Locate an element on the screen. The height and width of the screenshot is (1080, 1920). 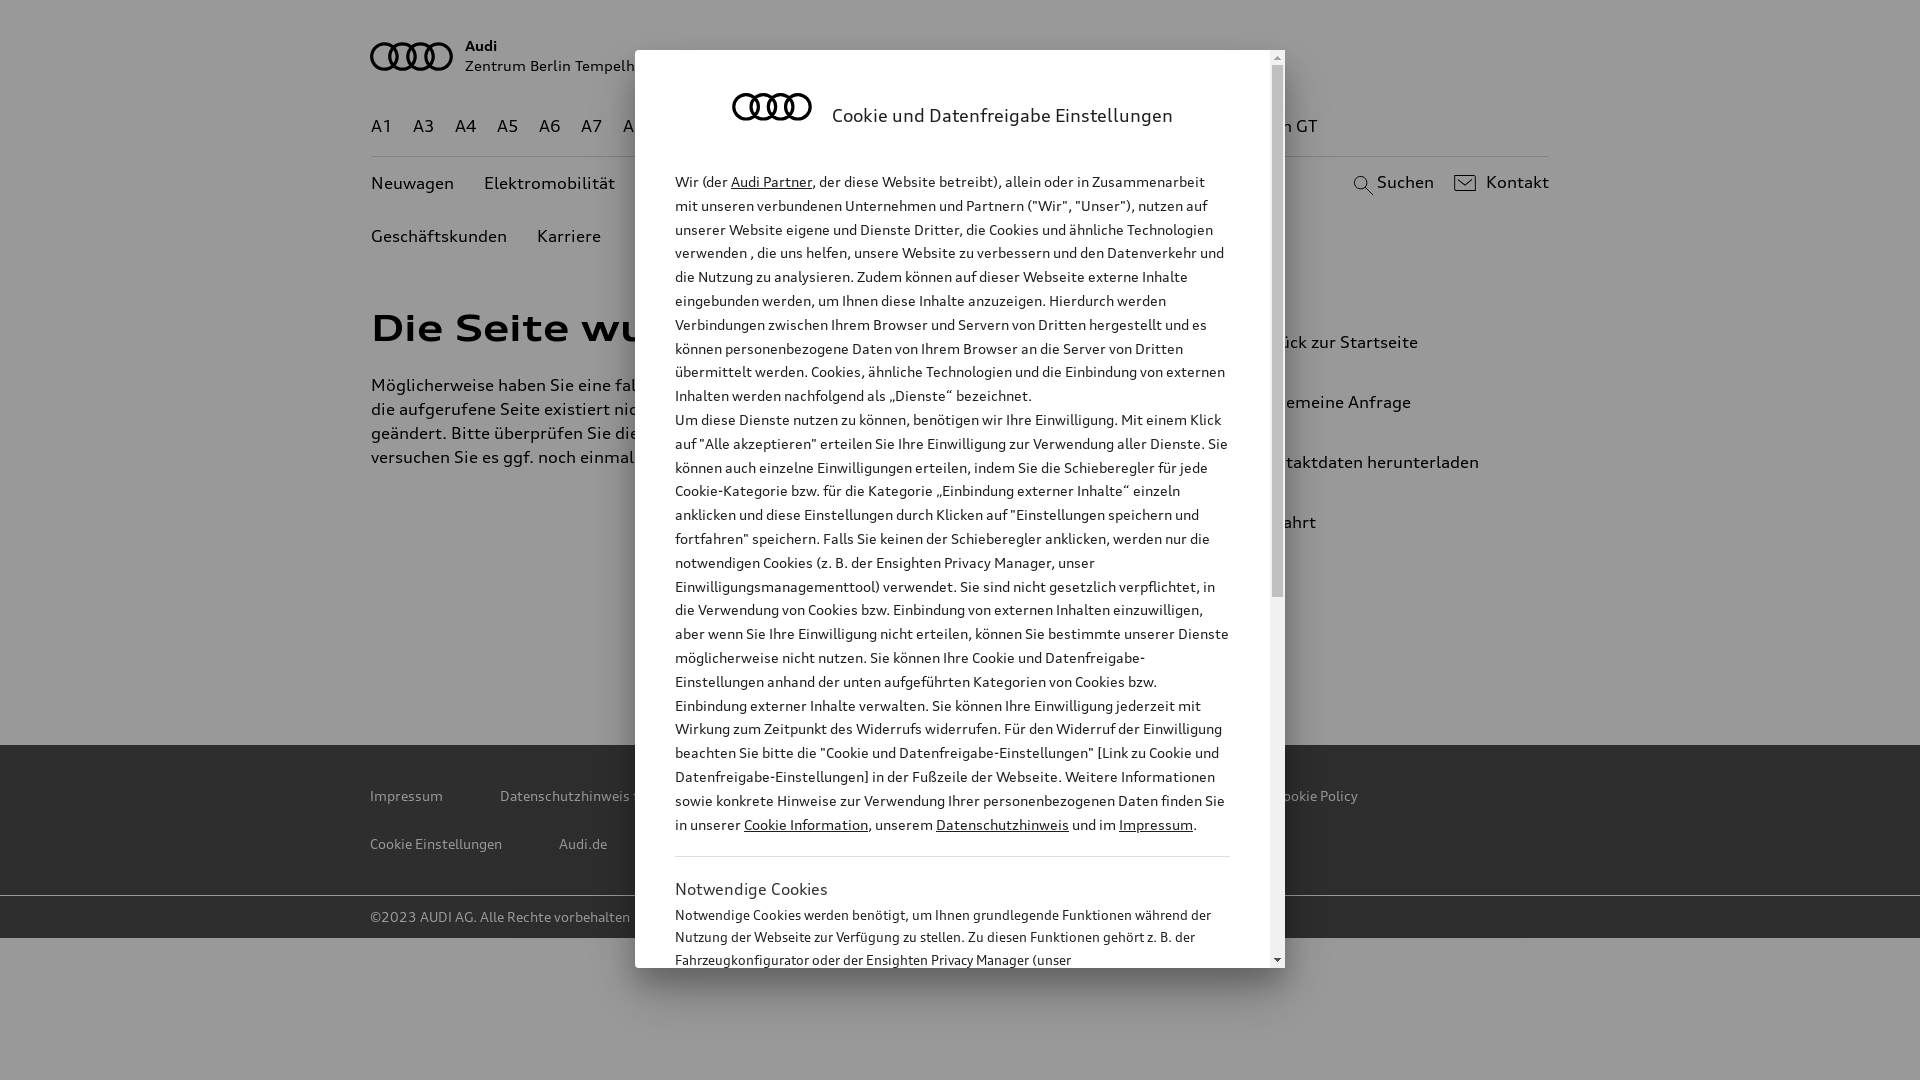
Audi.de is located at coordinates (583, 844).